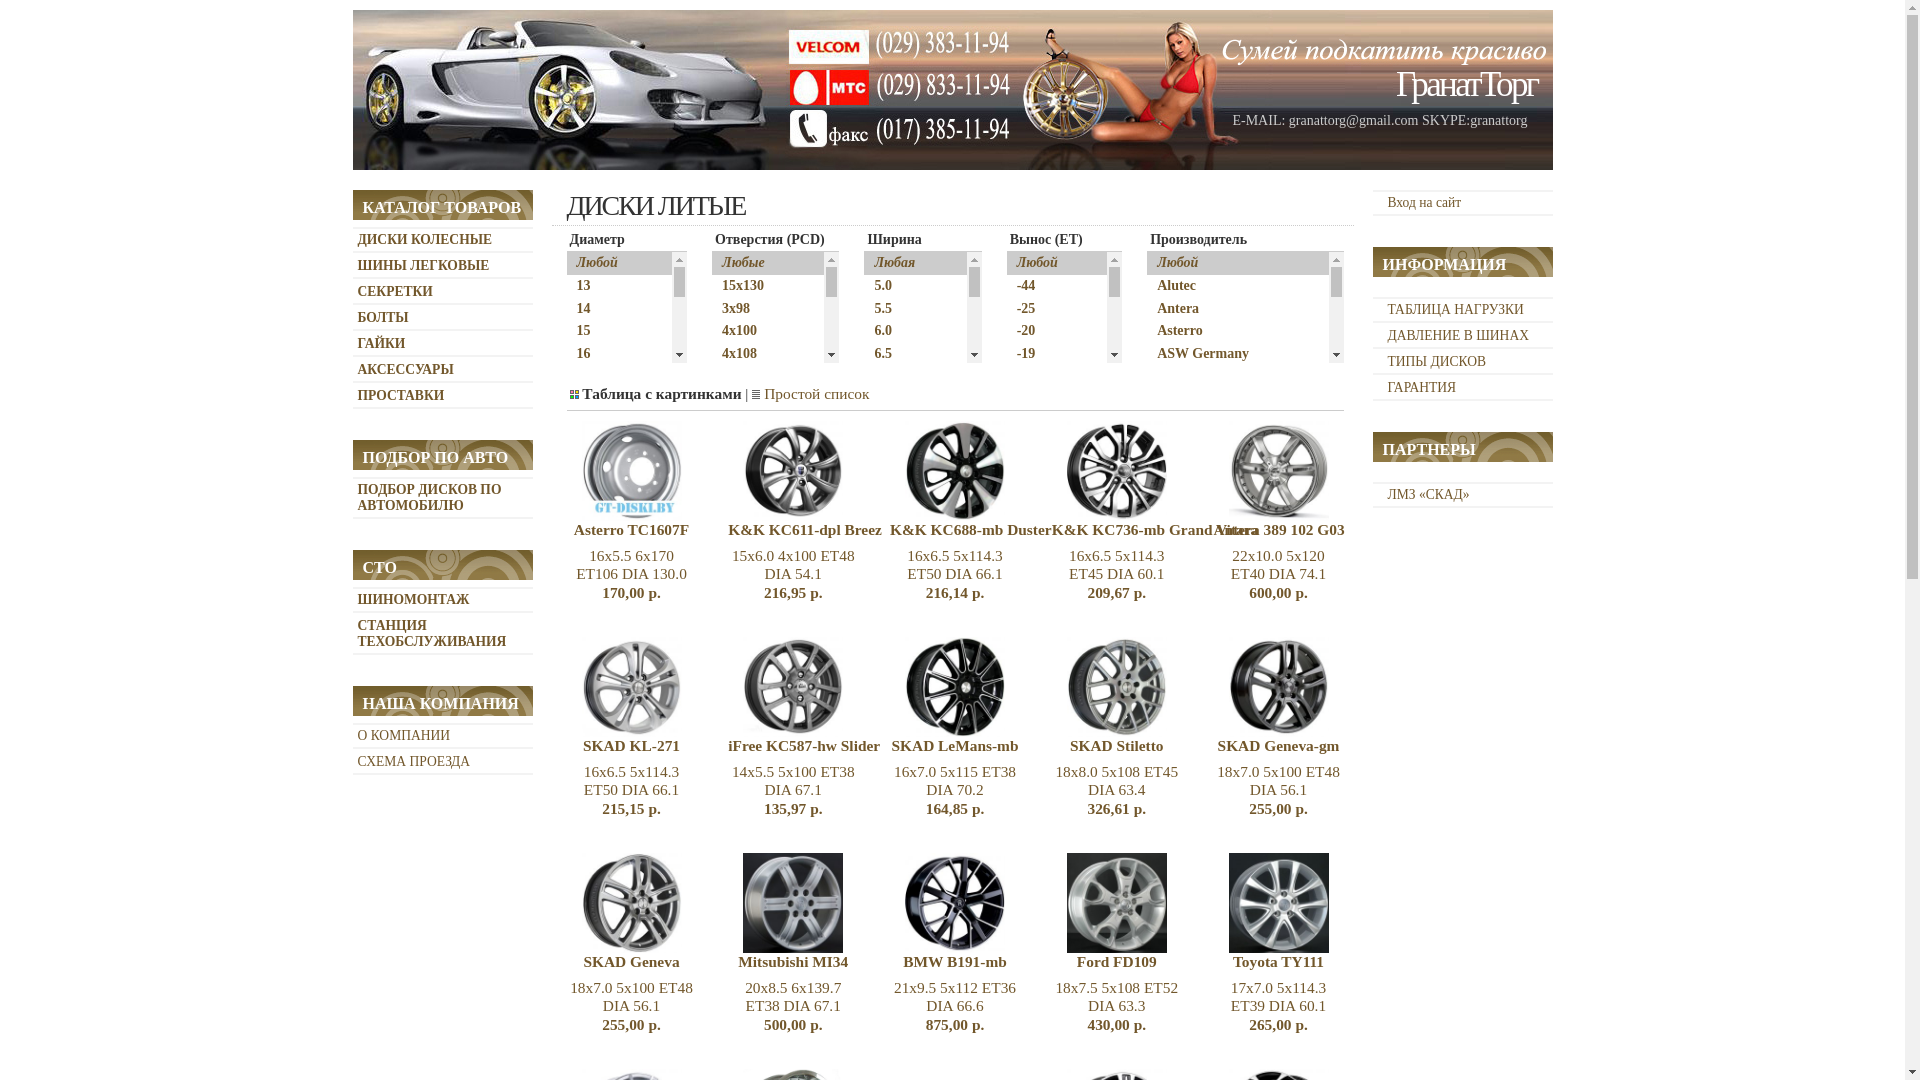 The width and height of the screenshot is (1920, 1080). I want to click on 4x100, so click(751, 332).